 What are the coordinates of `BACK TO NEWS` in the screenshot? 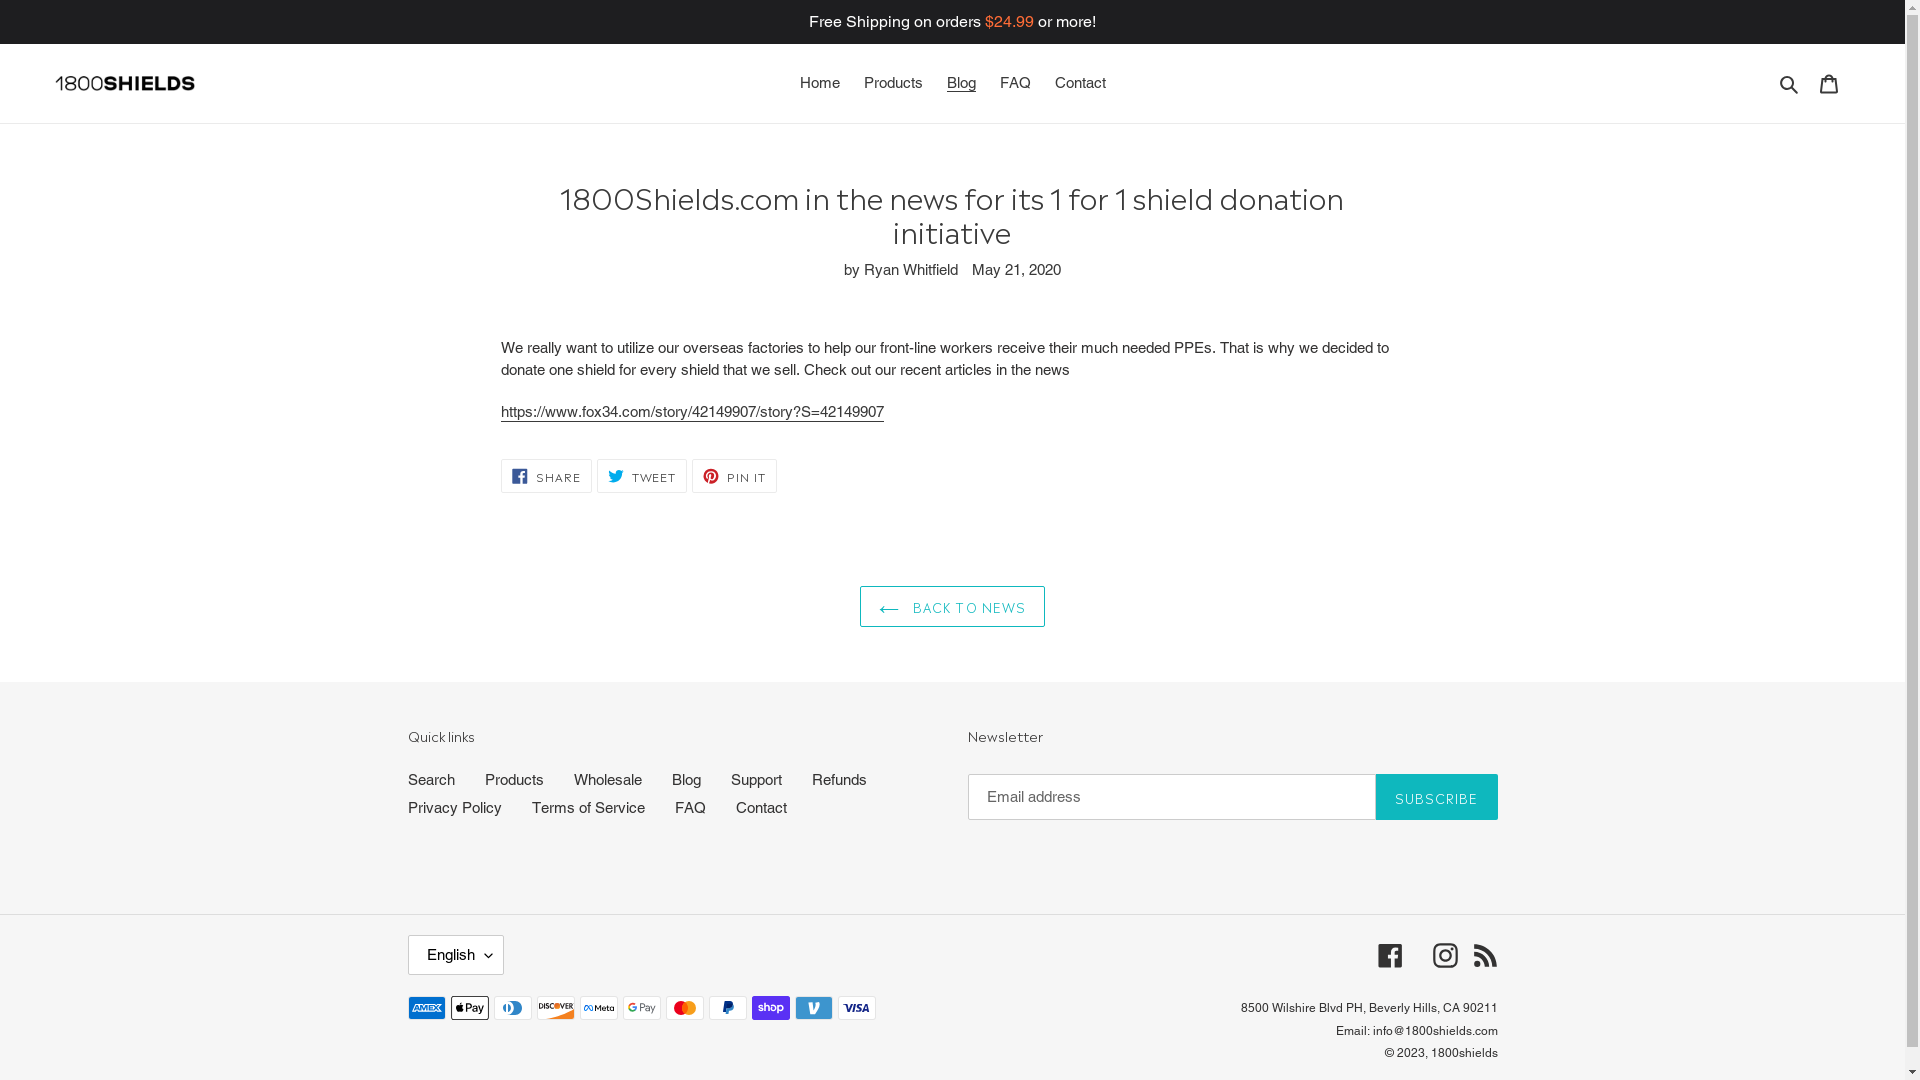 It's located at (952, 607).